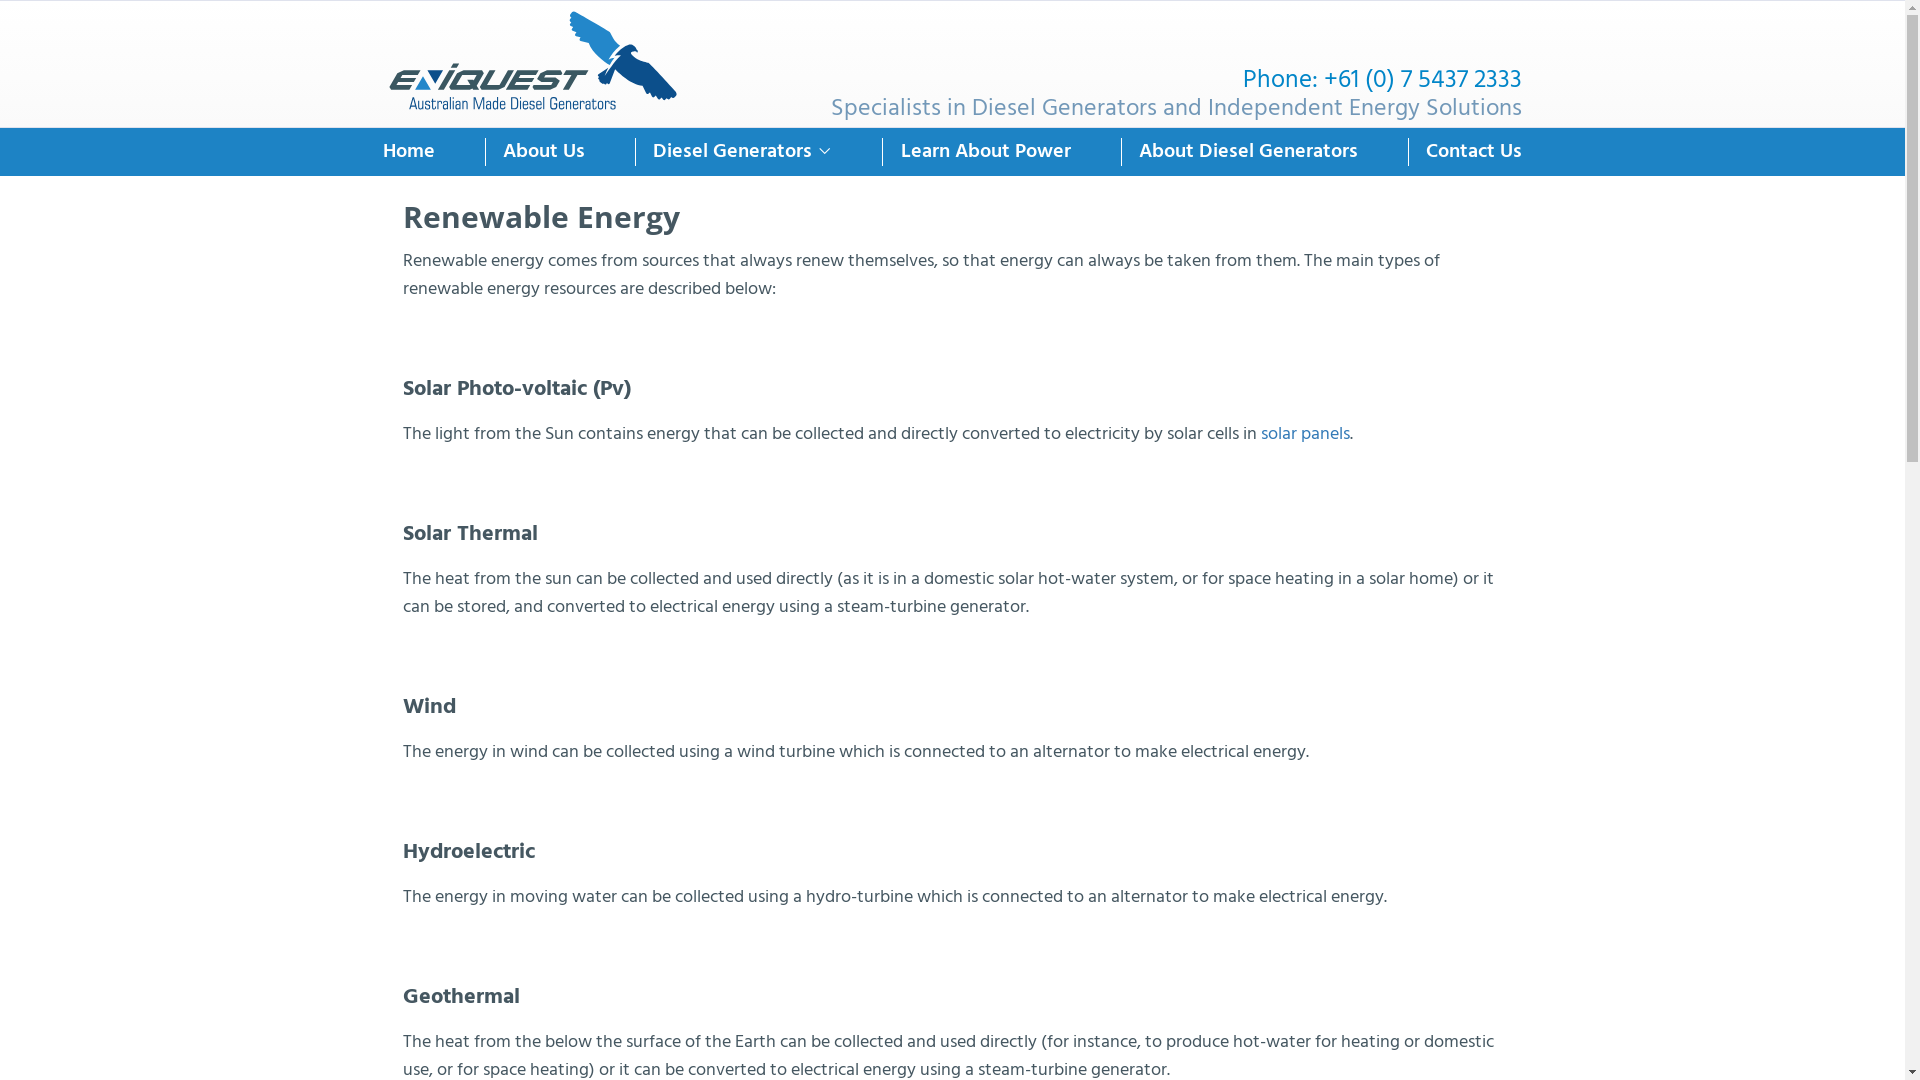 This screenshot has width=1920, height=1080. I want to click on About Diesel Generators, so click(1248, 152).